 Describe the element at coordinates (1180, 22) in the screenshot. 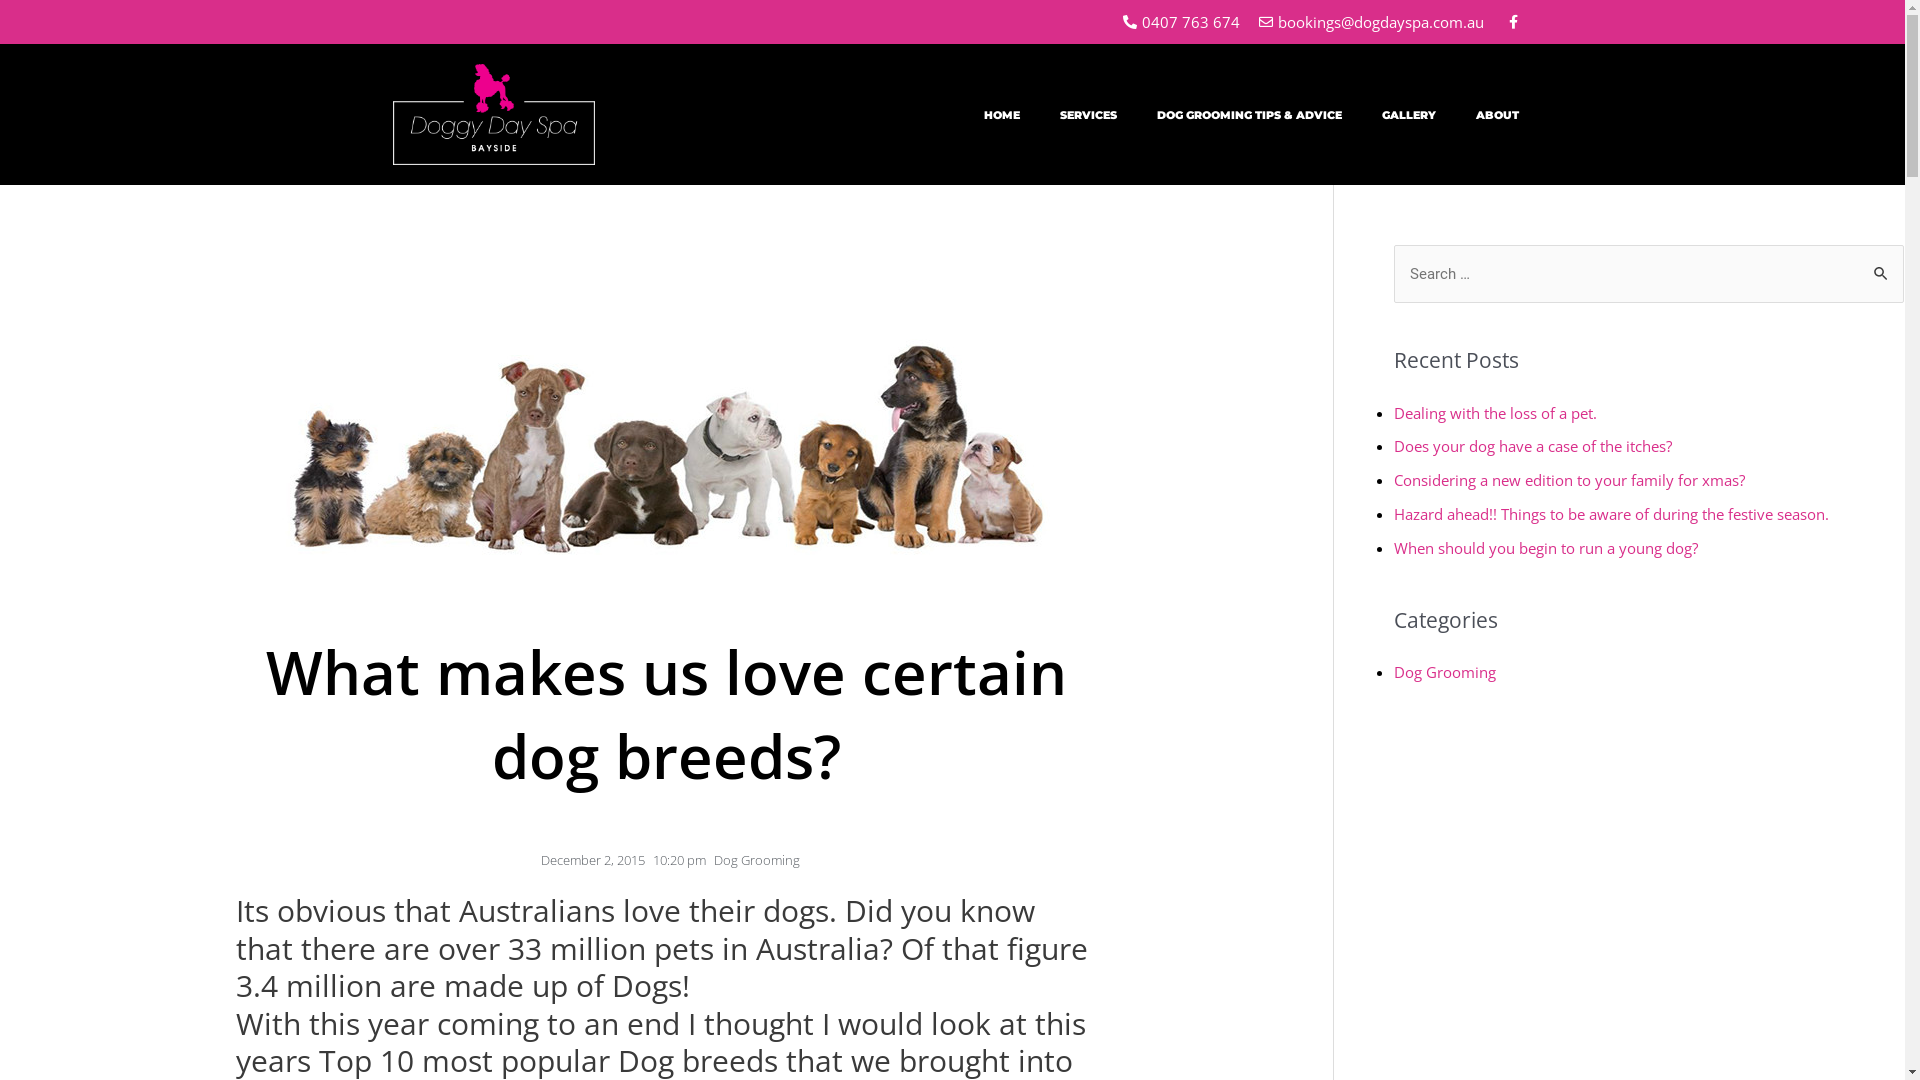

I see `0407 763 674` at that location.